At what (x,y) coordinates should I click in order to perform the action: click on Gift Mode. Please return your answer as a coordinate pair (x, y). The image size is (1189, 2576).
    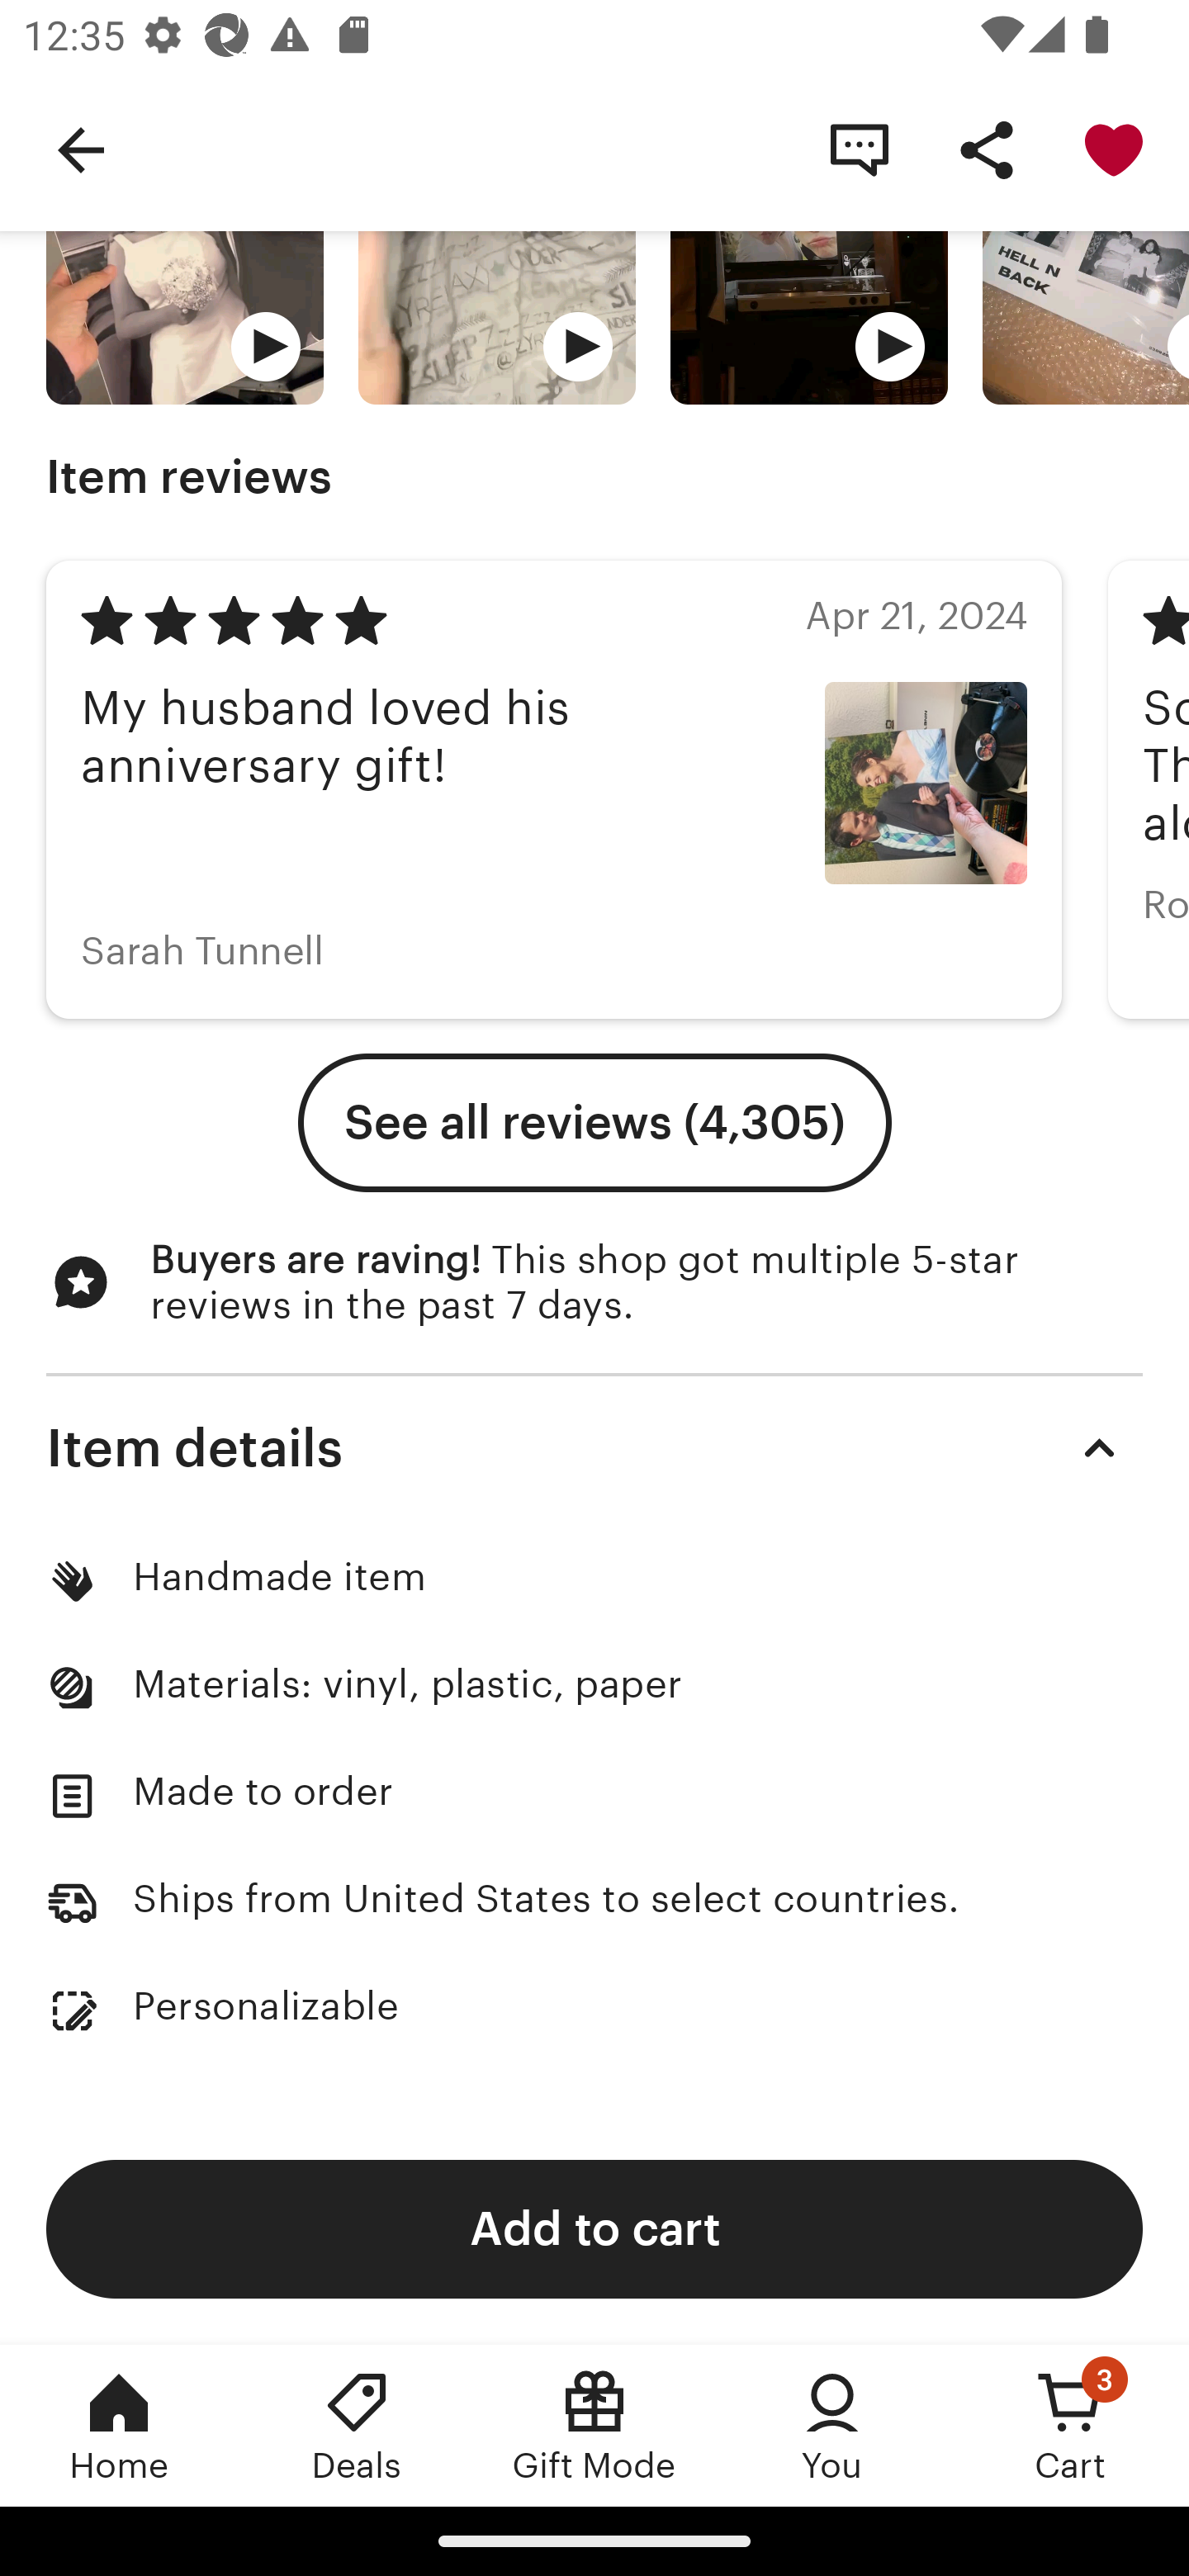
    Looking at the image, I should click on (594, 2425).